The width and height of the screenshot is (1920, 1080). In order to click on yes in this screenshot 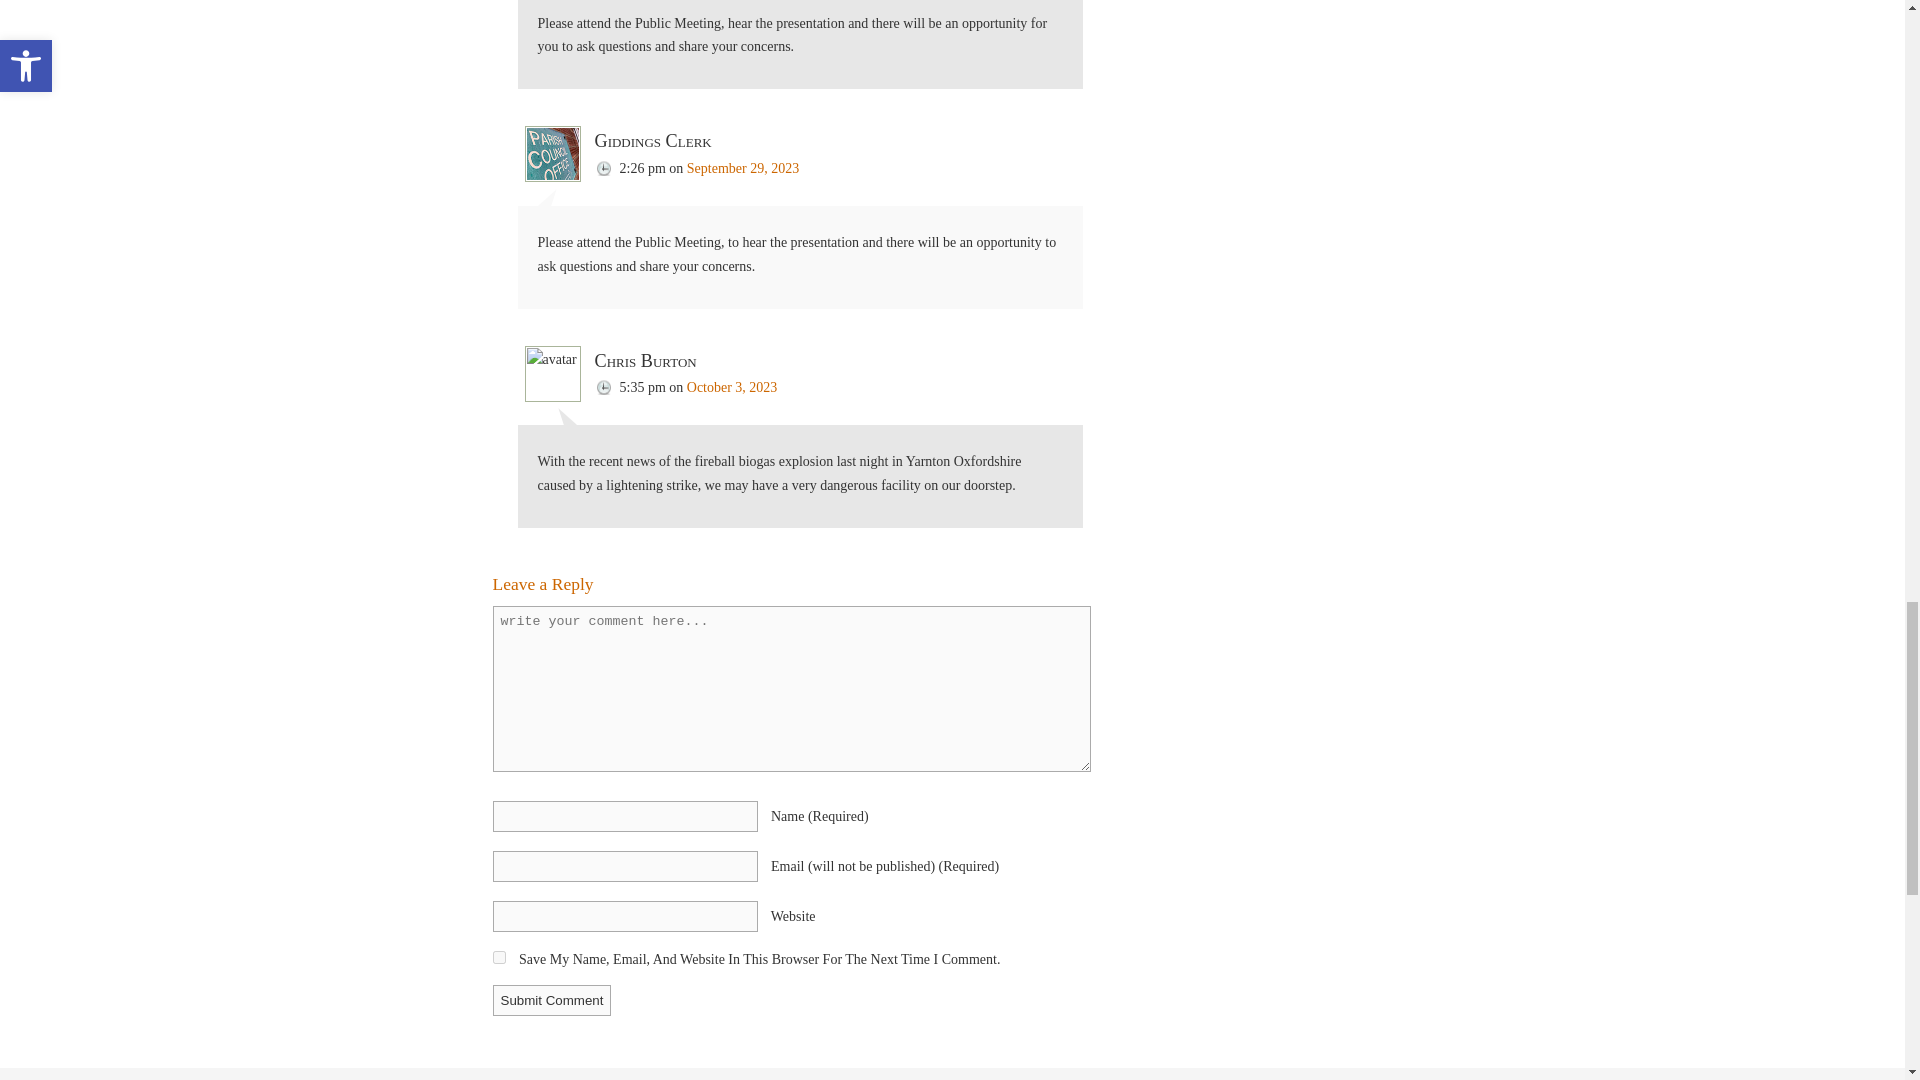, I will do `click(498, 958)`.